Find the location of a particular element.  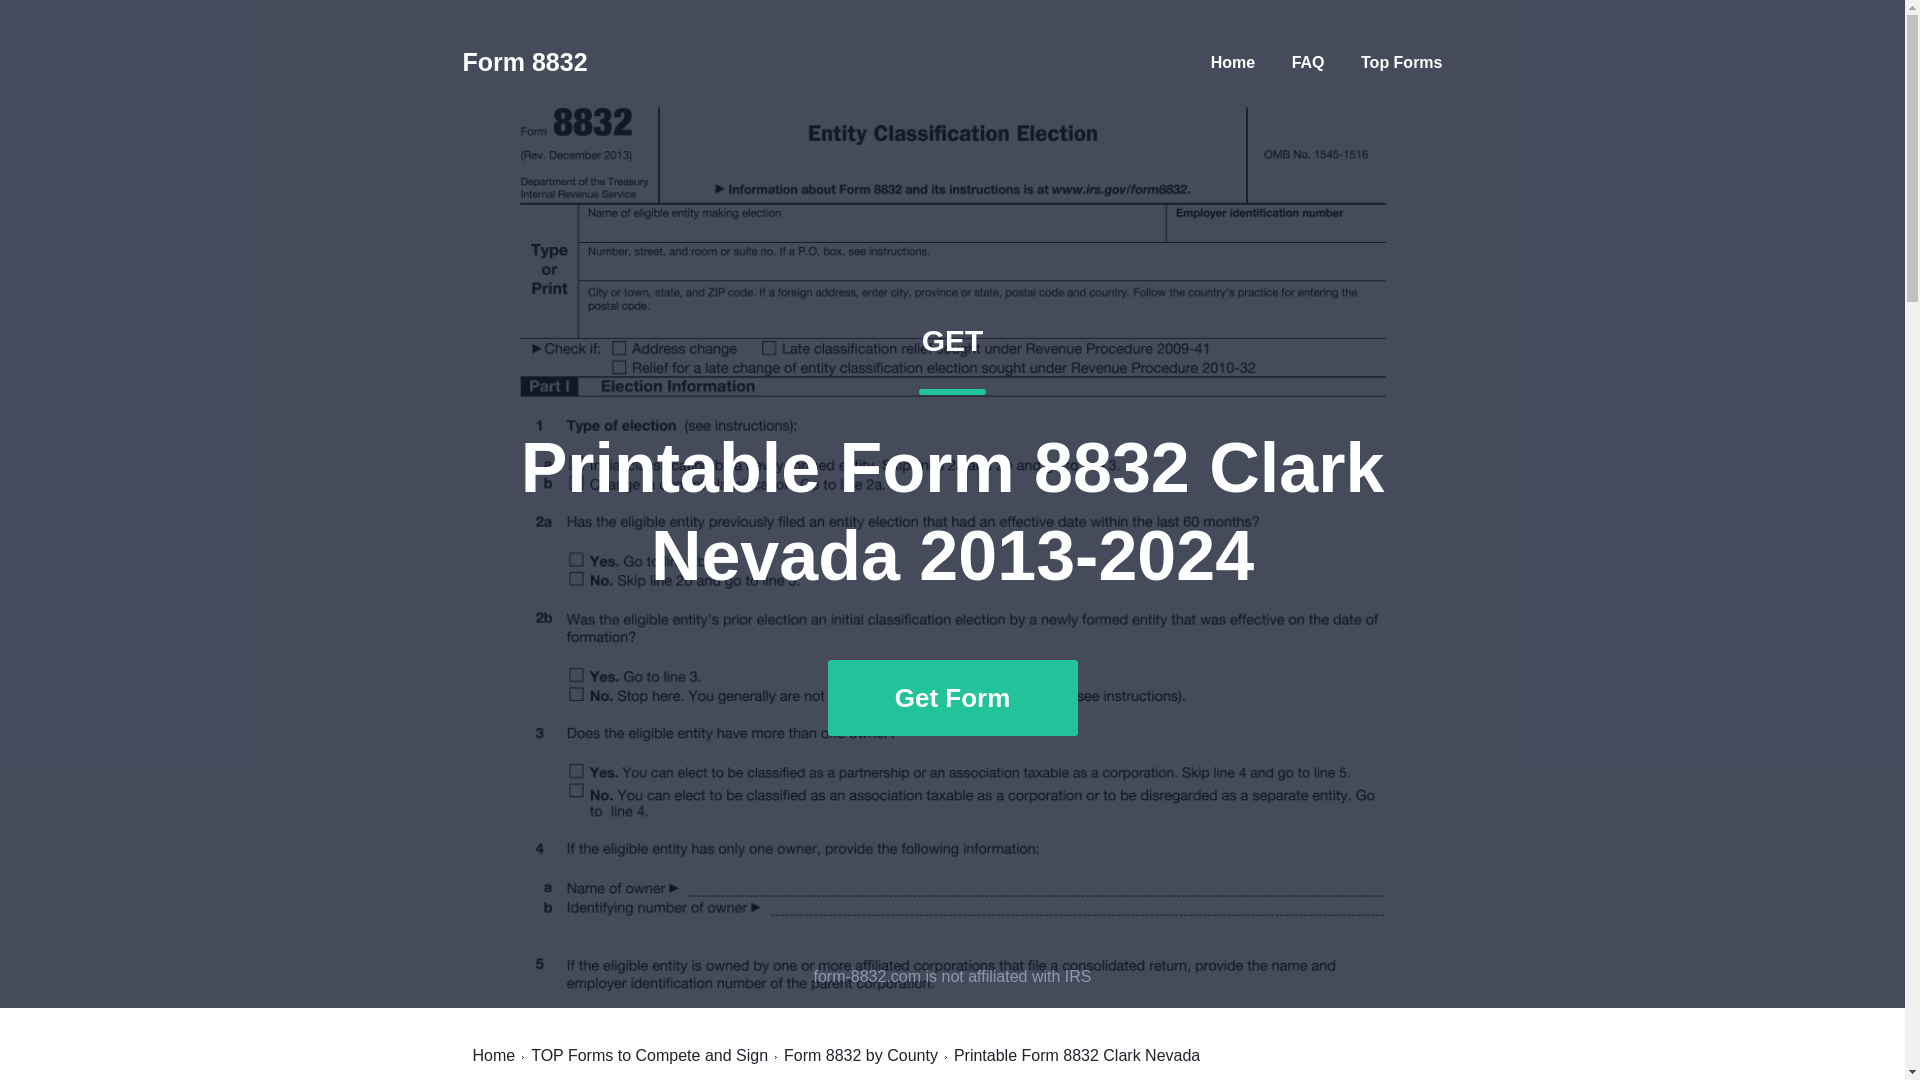

Home is located at coordinates (524, 62).